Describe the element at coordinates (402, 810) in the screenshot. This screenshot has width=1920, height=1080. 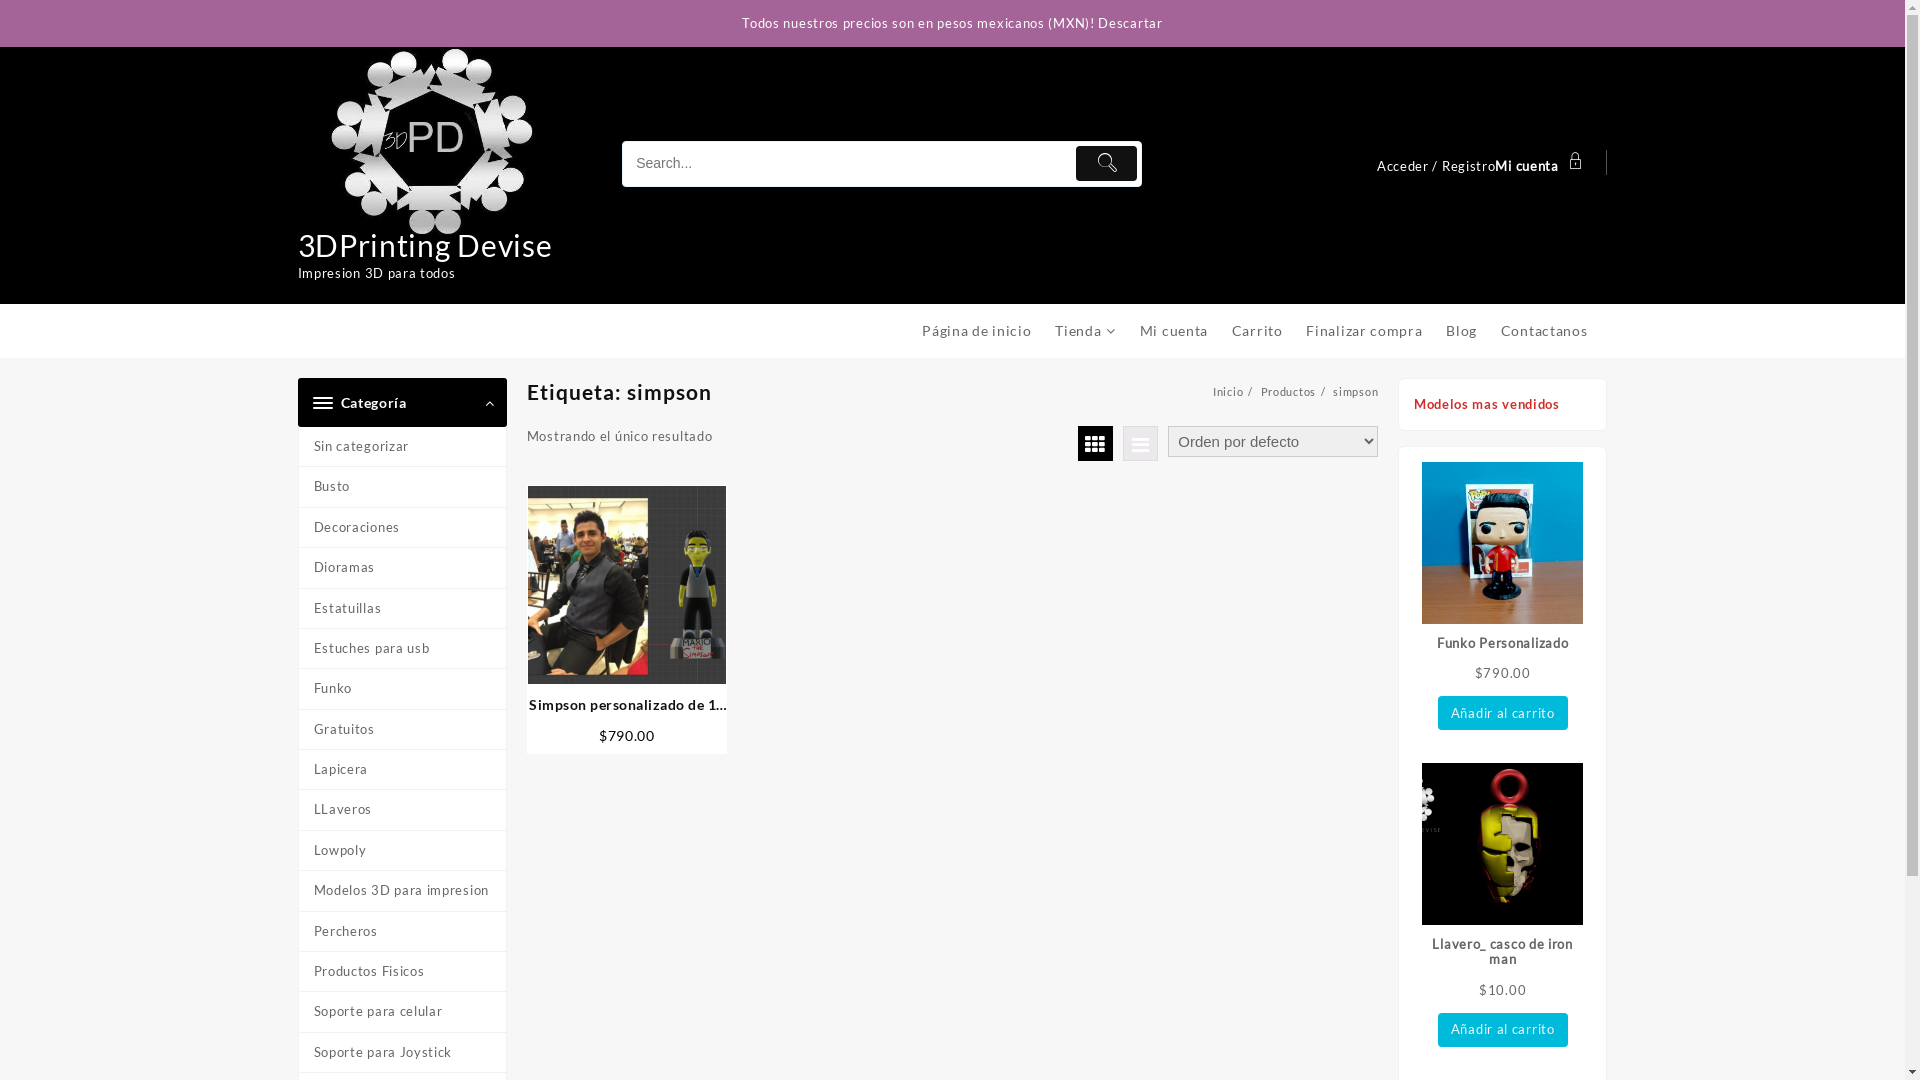
I see `LLaveros` at that location.